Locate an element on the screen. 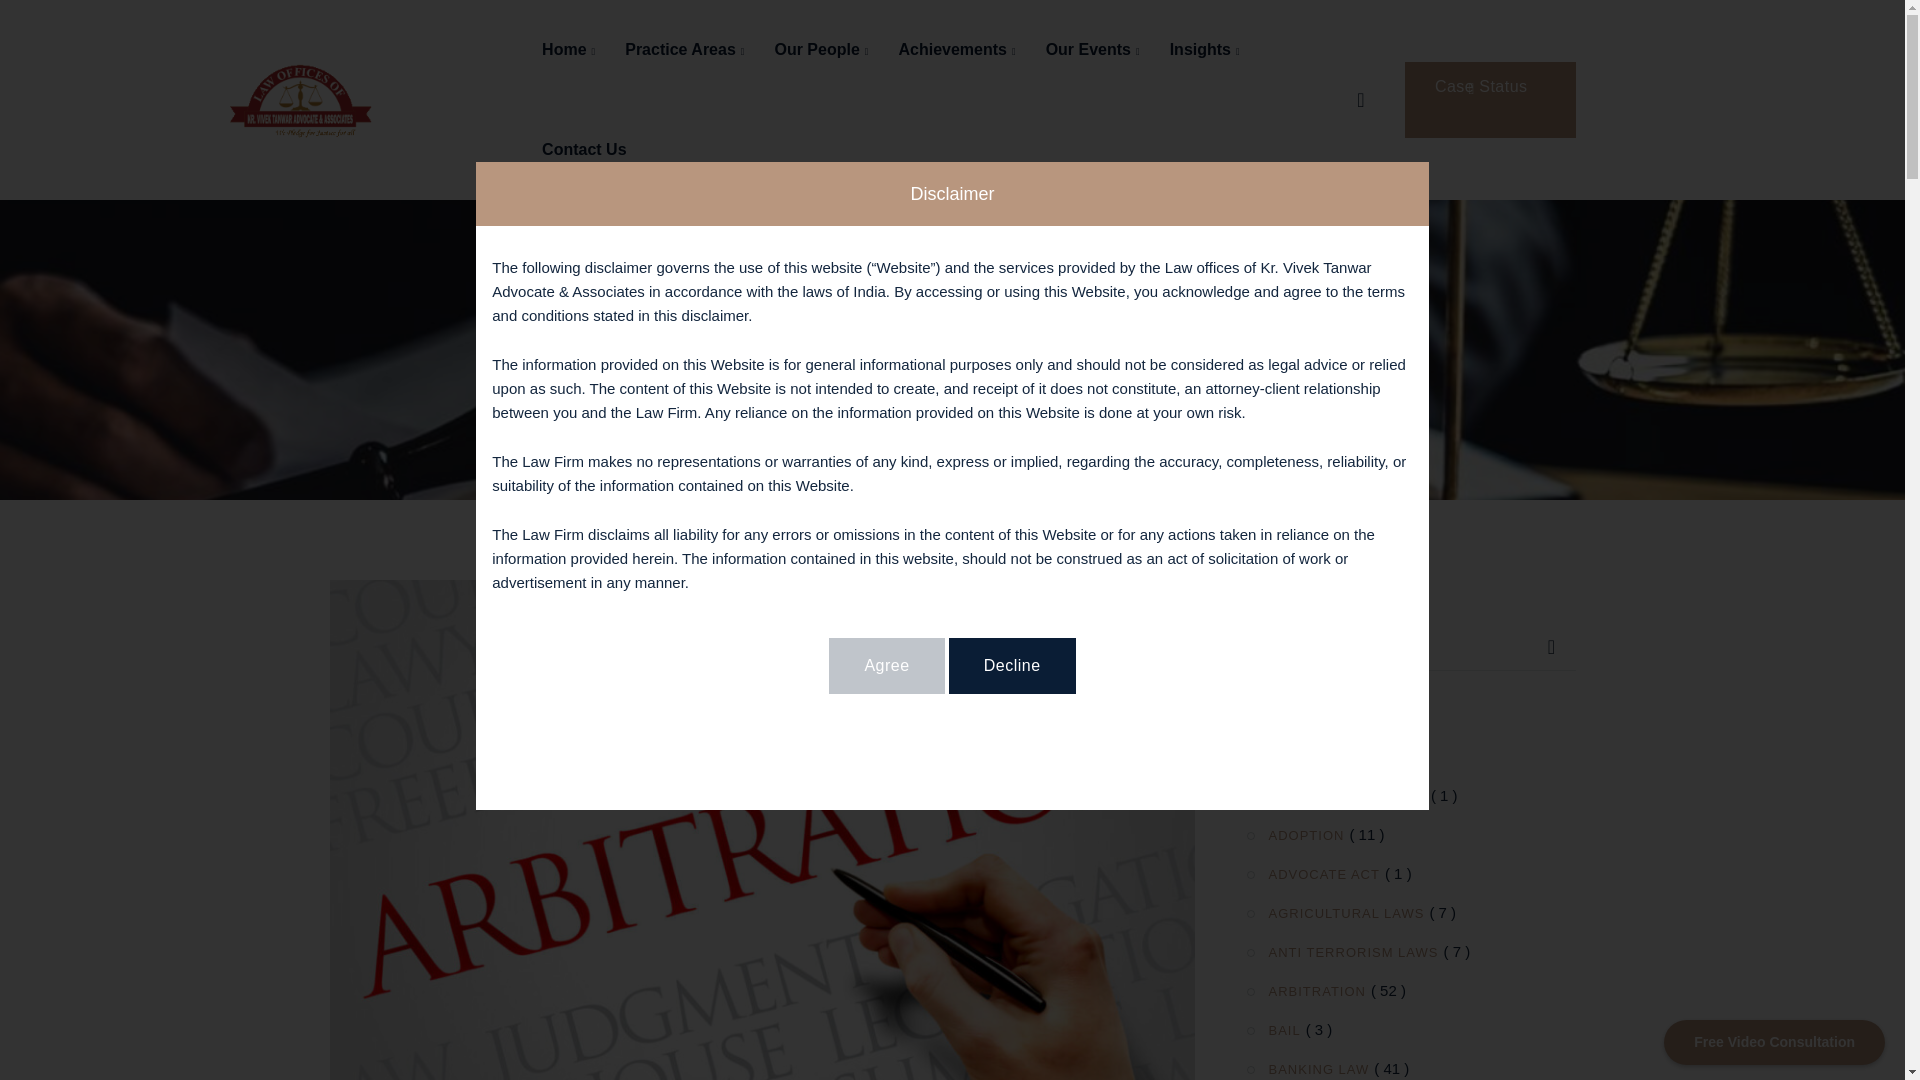  Agree is located at coordinates (886, 666).